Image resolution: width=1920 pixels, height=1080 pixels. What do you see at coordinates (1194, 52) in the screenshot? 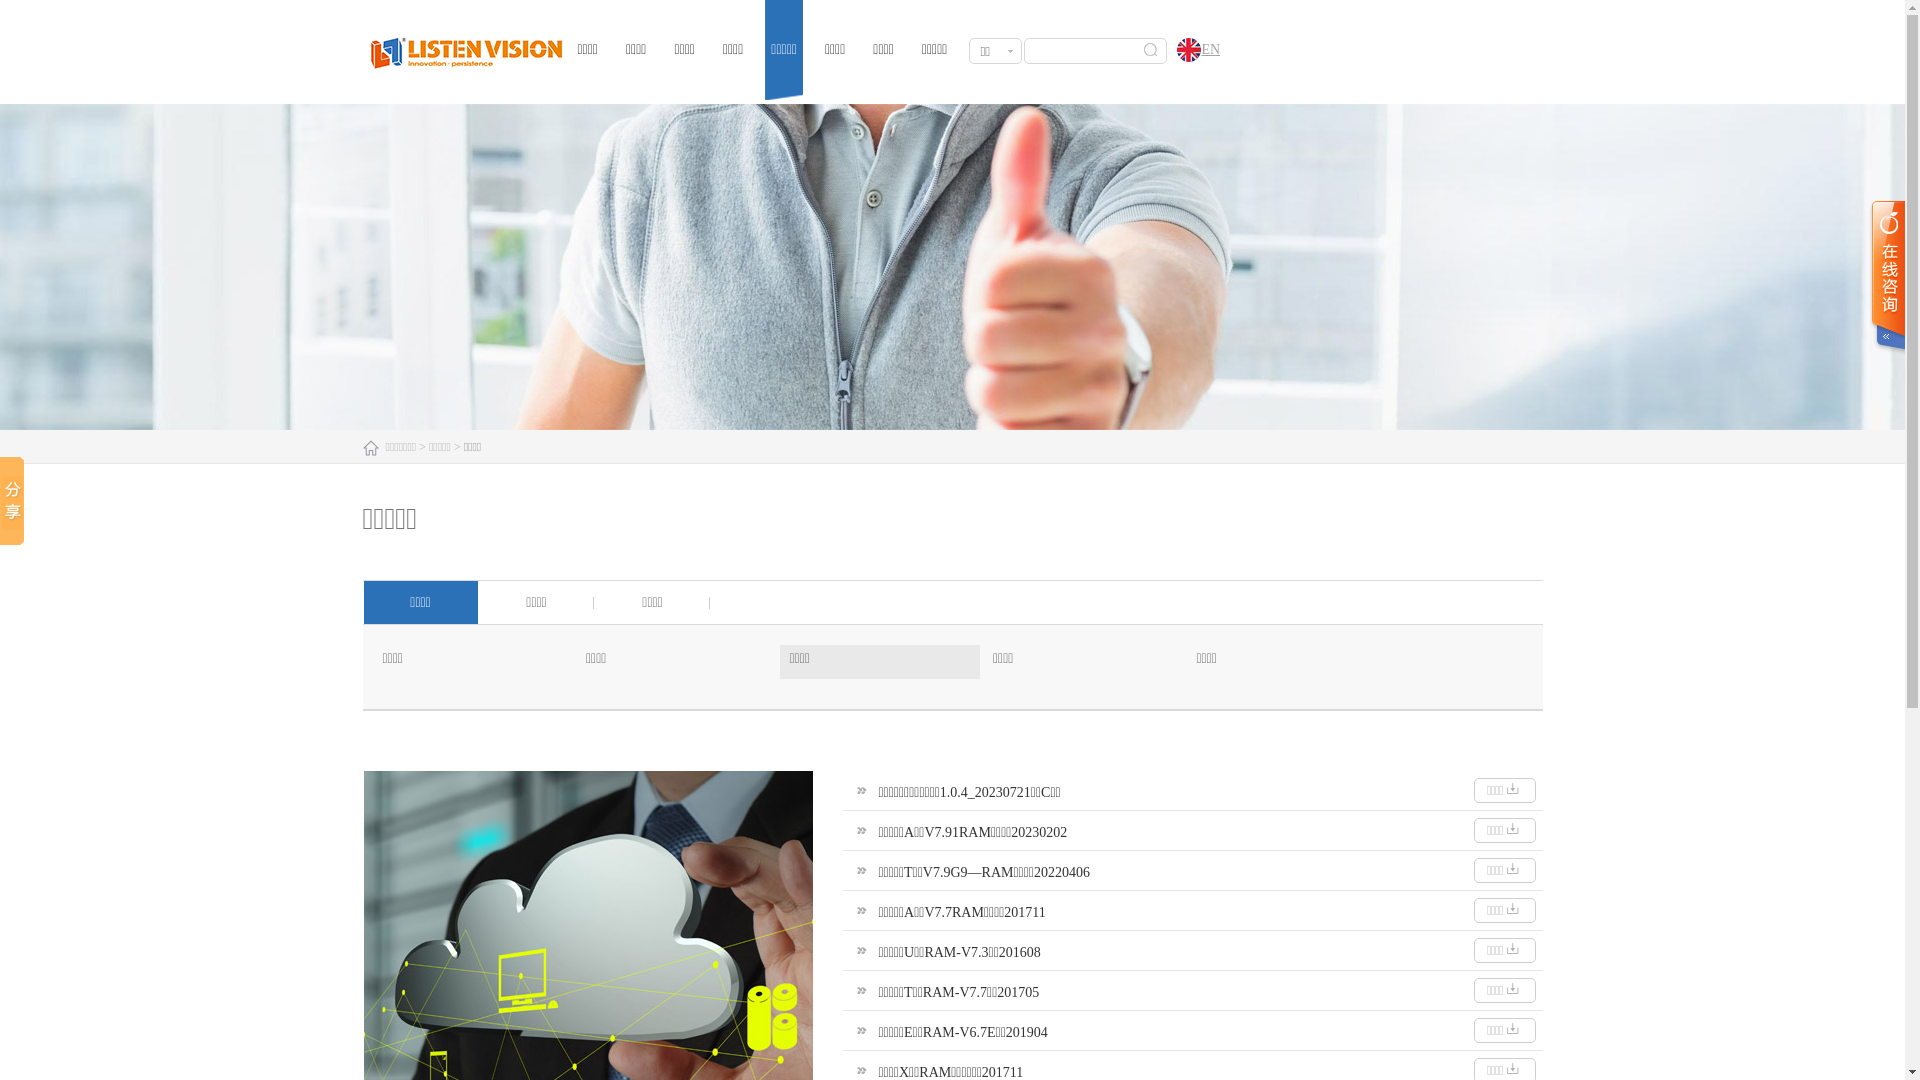
I see `EN` at bounding box center [1194, 52].